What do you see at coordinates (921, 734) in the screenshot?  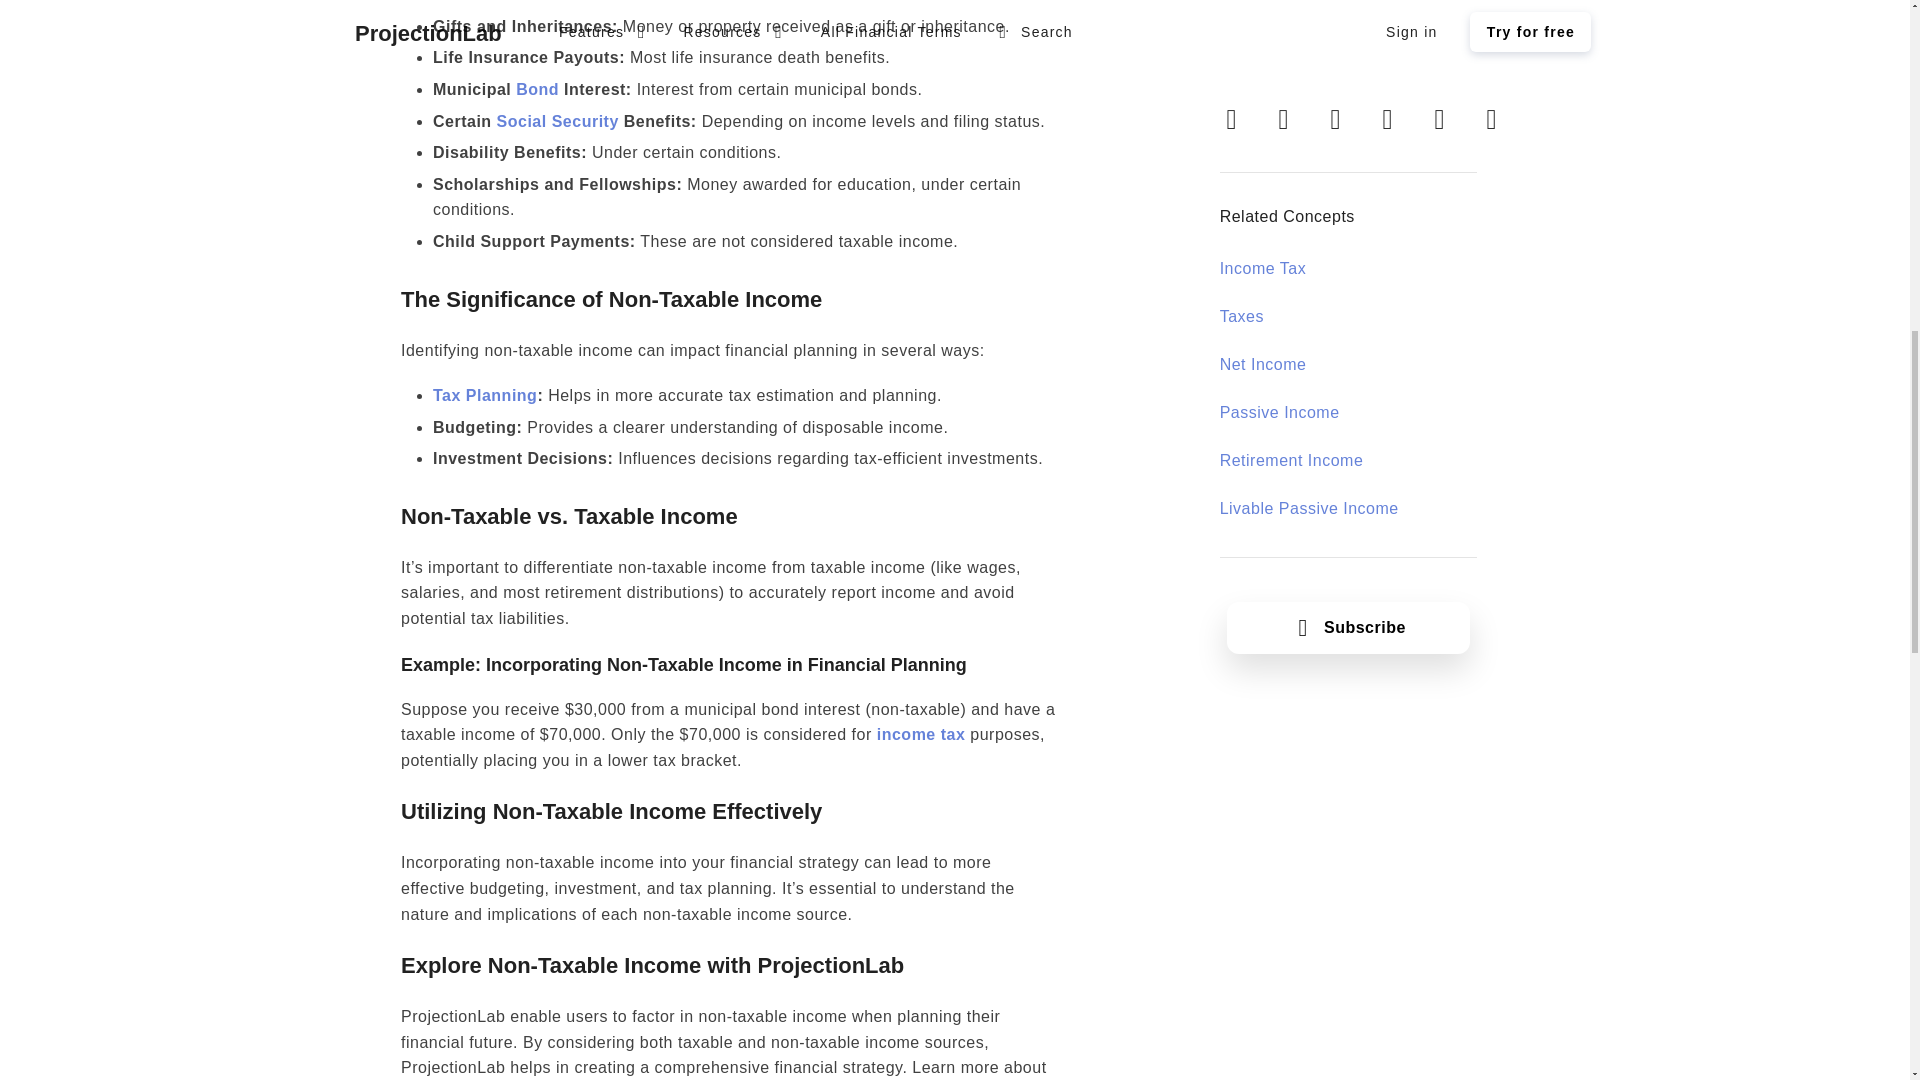 I see `income tax` at bounding box center [921, 734].